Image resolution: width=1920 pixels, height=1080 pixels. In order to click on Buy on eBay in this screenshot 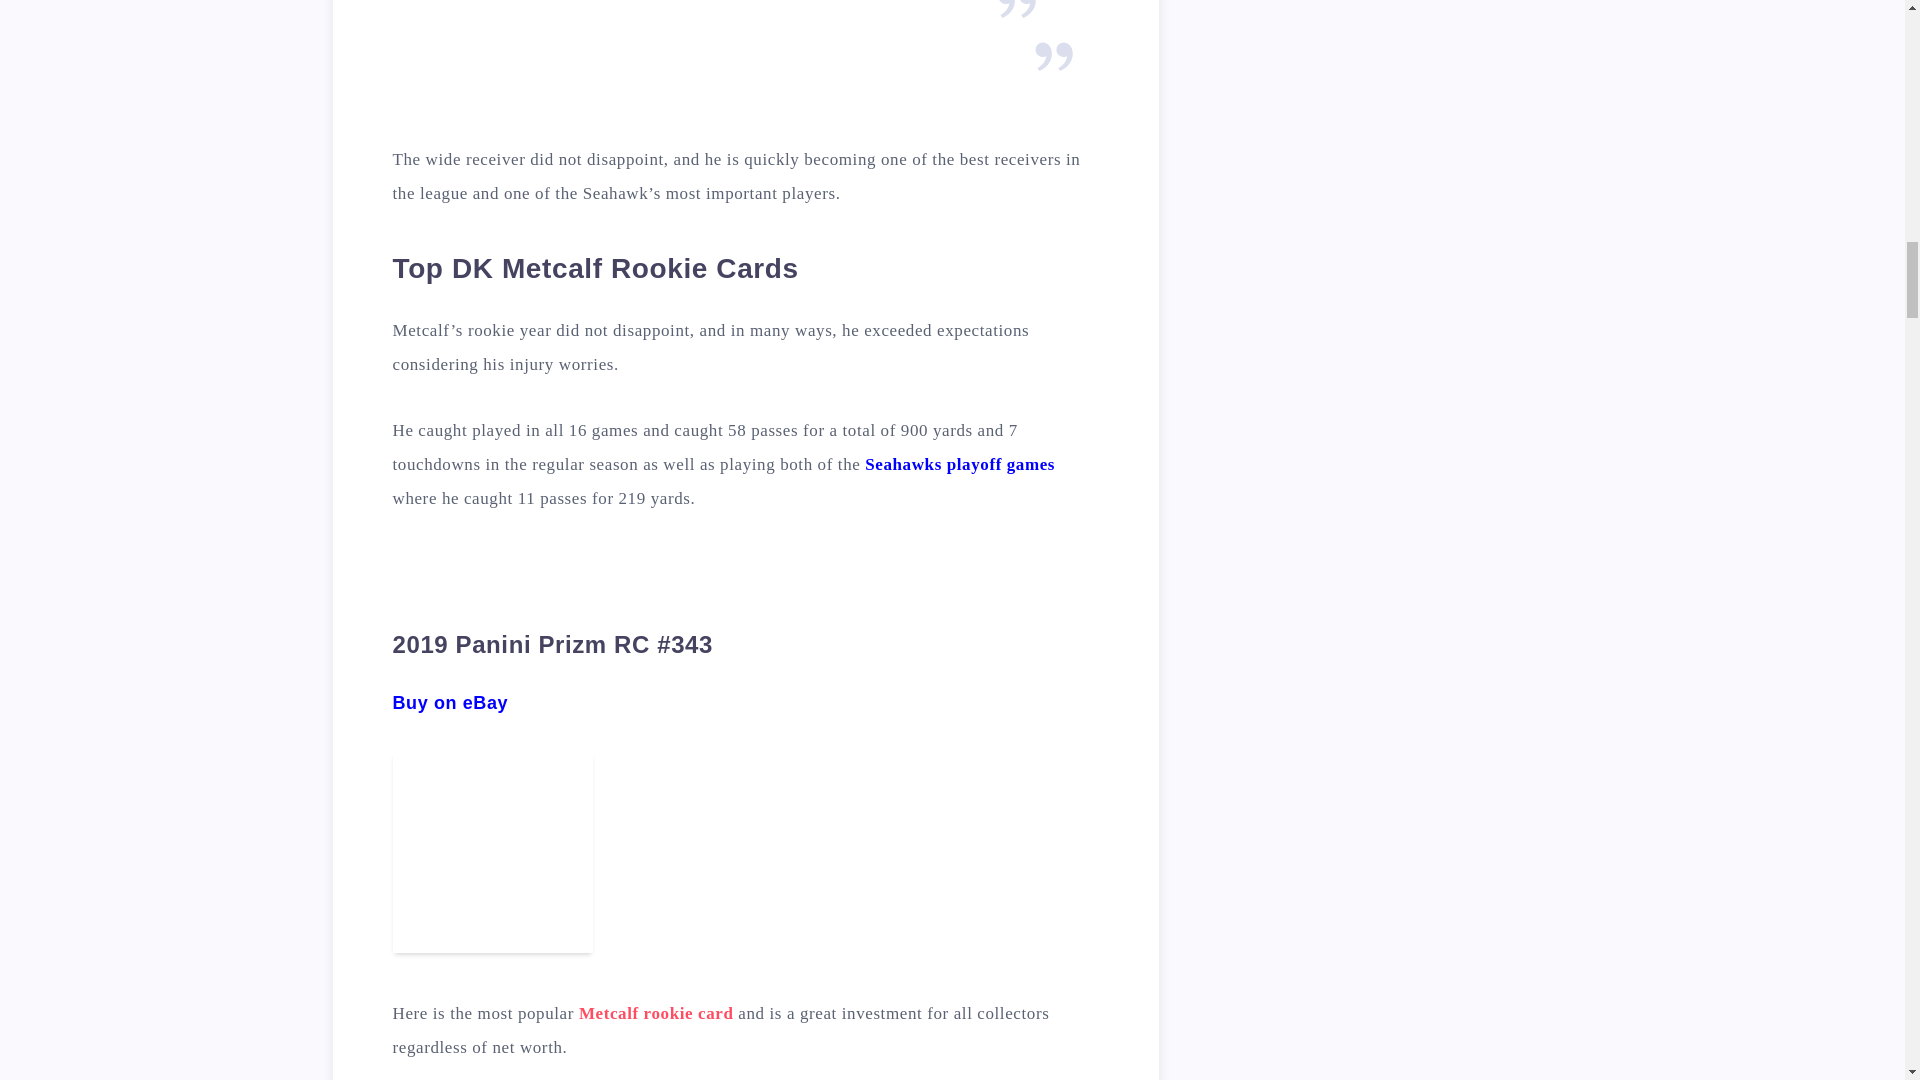, I will do `click(450, 702)`.